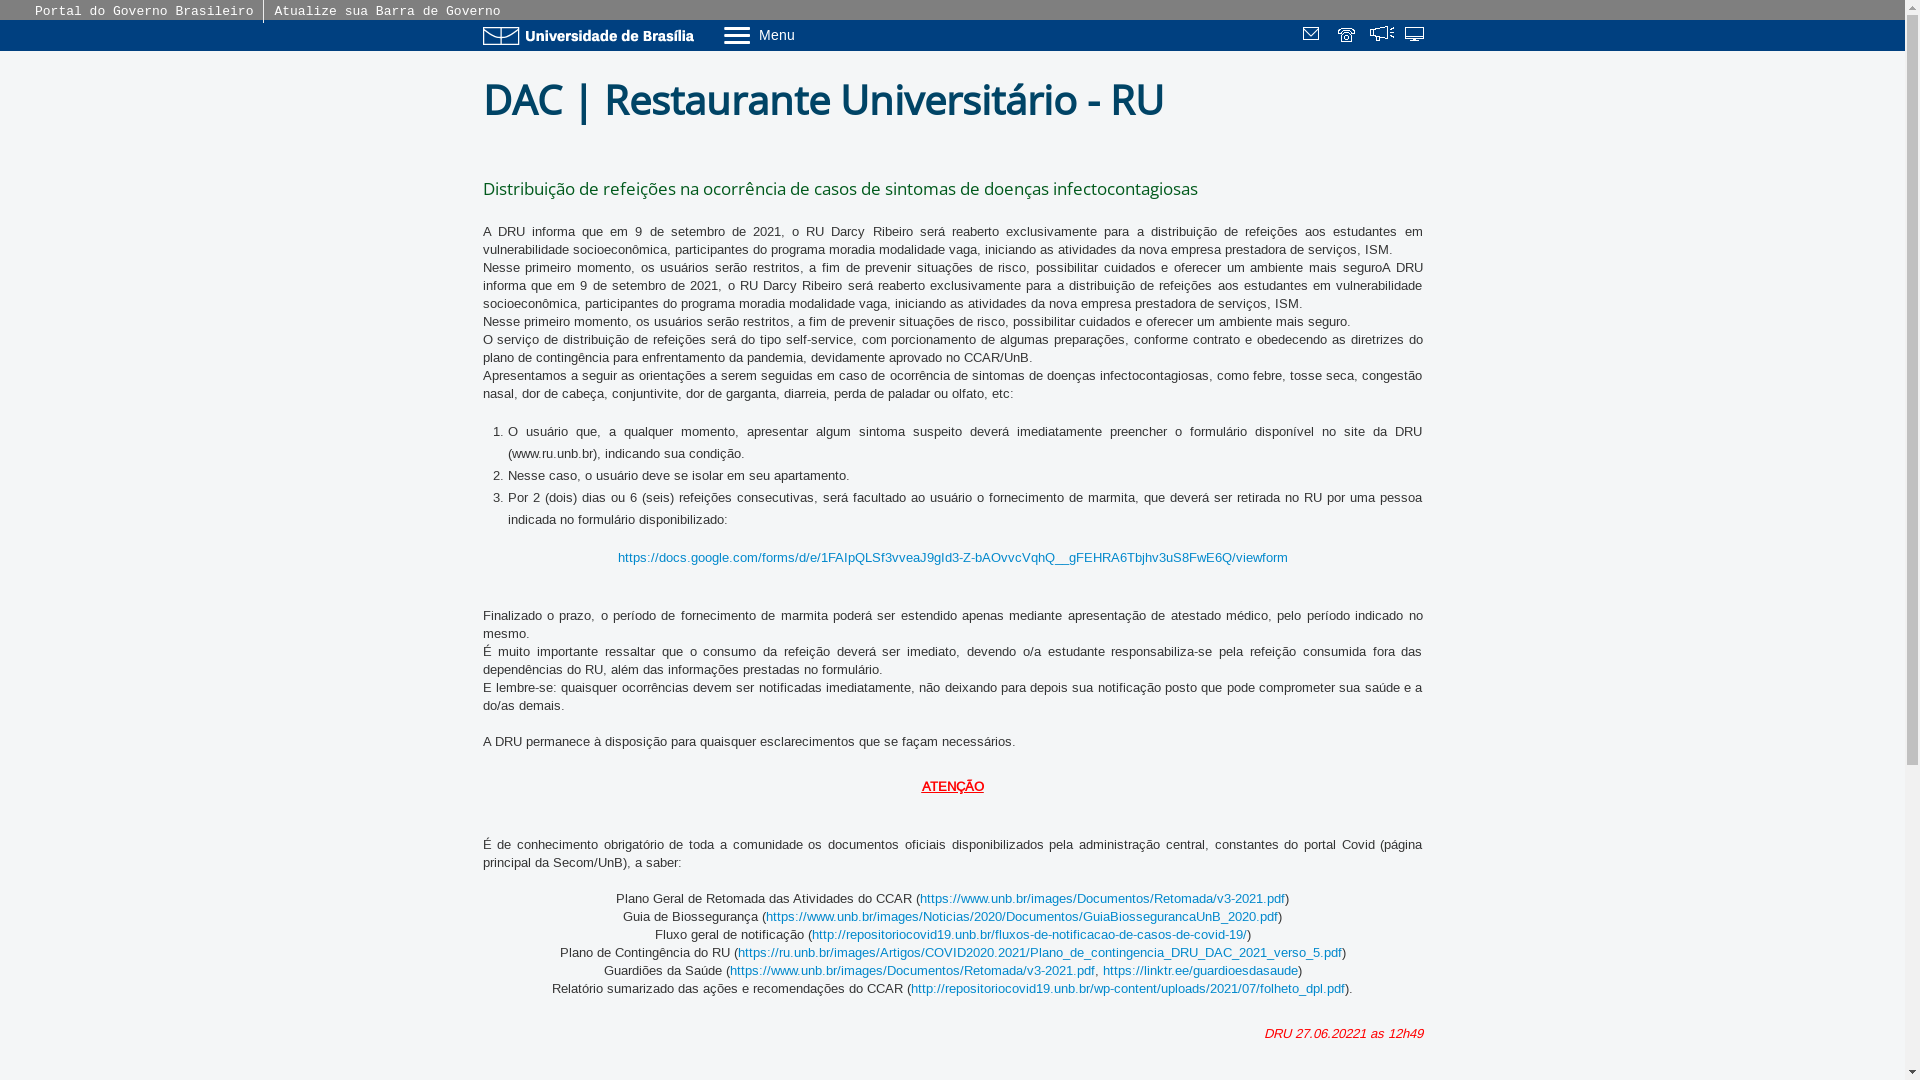 This screenshot has height=1080, width=1920. I want to click on Portal do Governo Brasileiro, so click(144, 12).